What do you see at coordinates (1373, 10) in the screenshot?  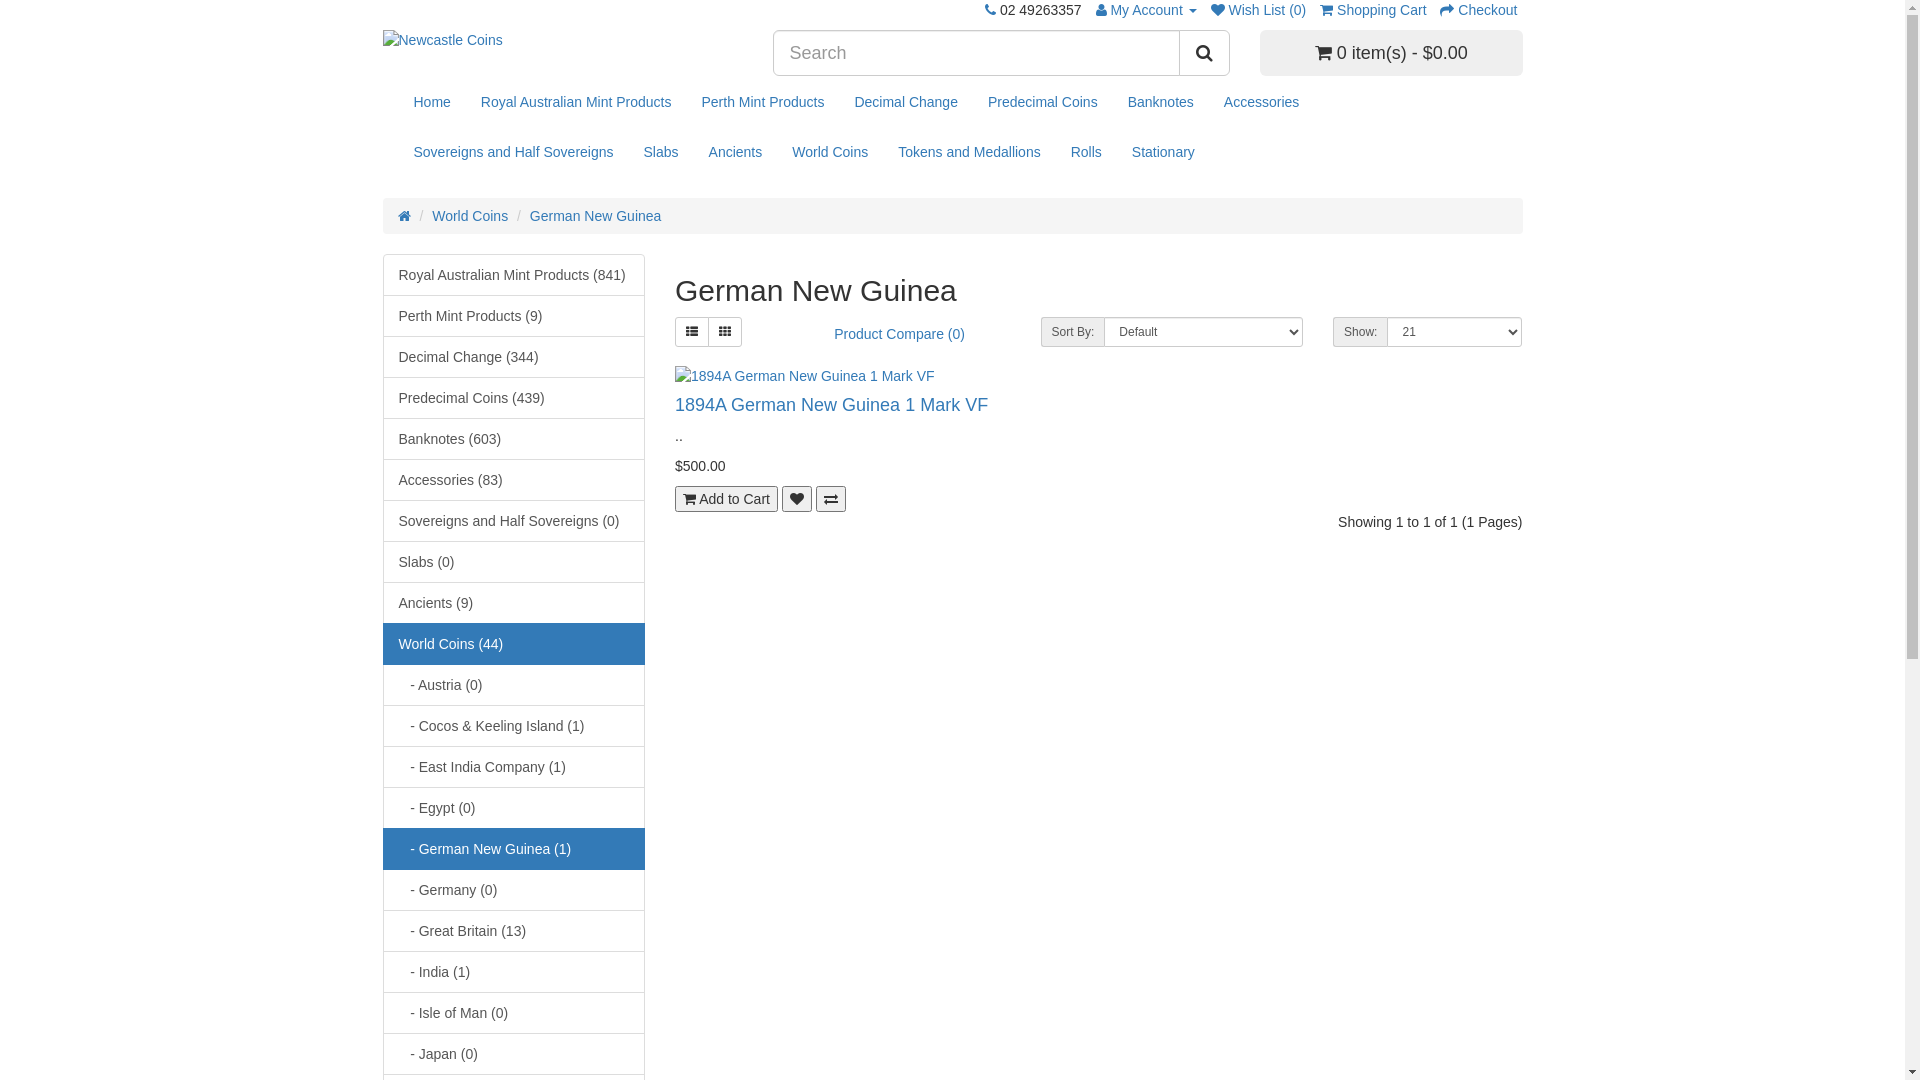 I see `Shopping Cart` at bounding box center [1373, 10].